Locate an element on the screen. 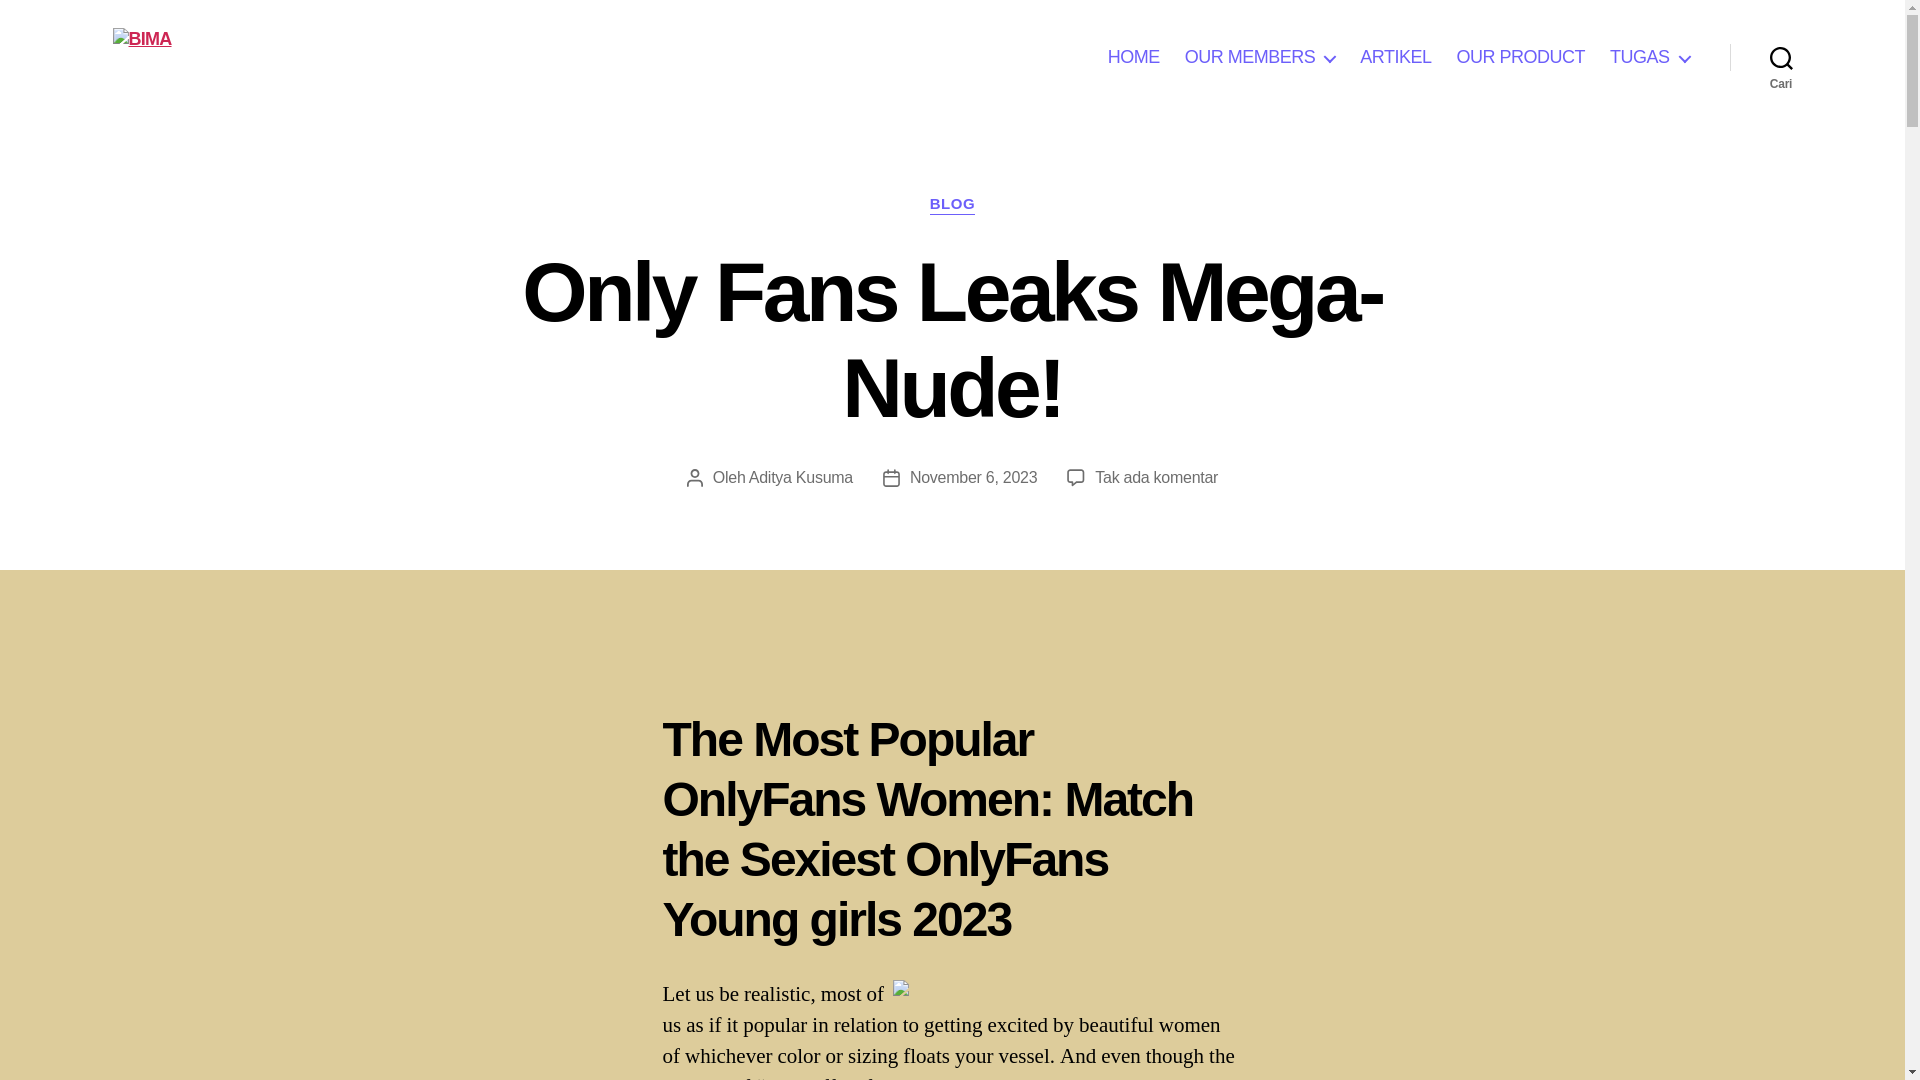  OUR PRODUCT is located at coordinates (1781, 57).